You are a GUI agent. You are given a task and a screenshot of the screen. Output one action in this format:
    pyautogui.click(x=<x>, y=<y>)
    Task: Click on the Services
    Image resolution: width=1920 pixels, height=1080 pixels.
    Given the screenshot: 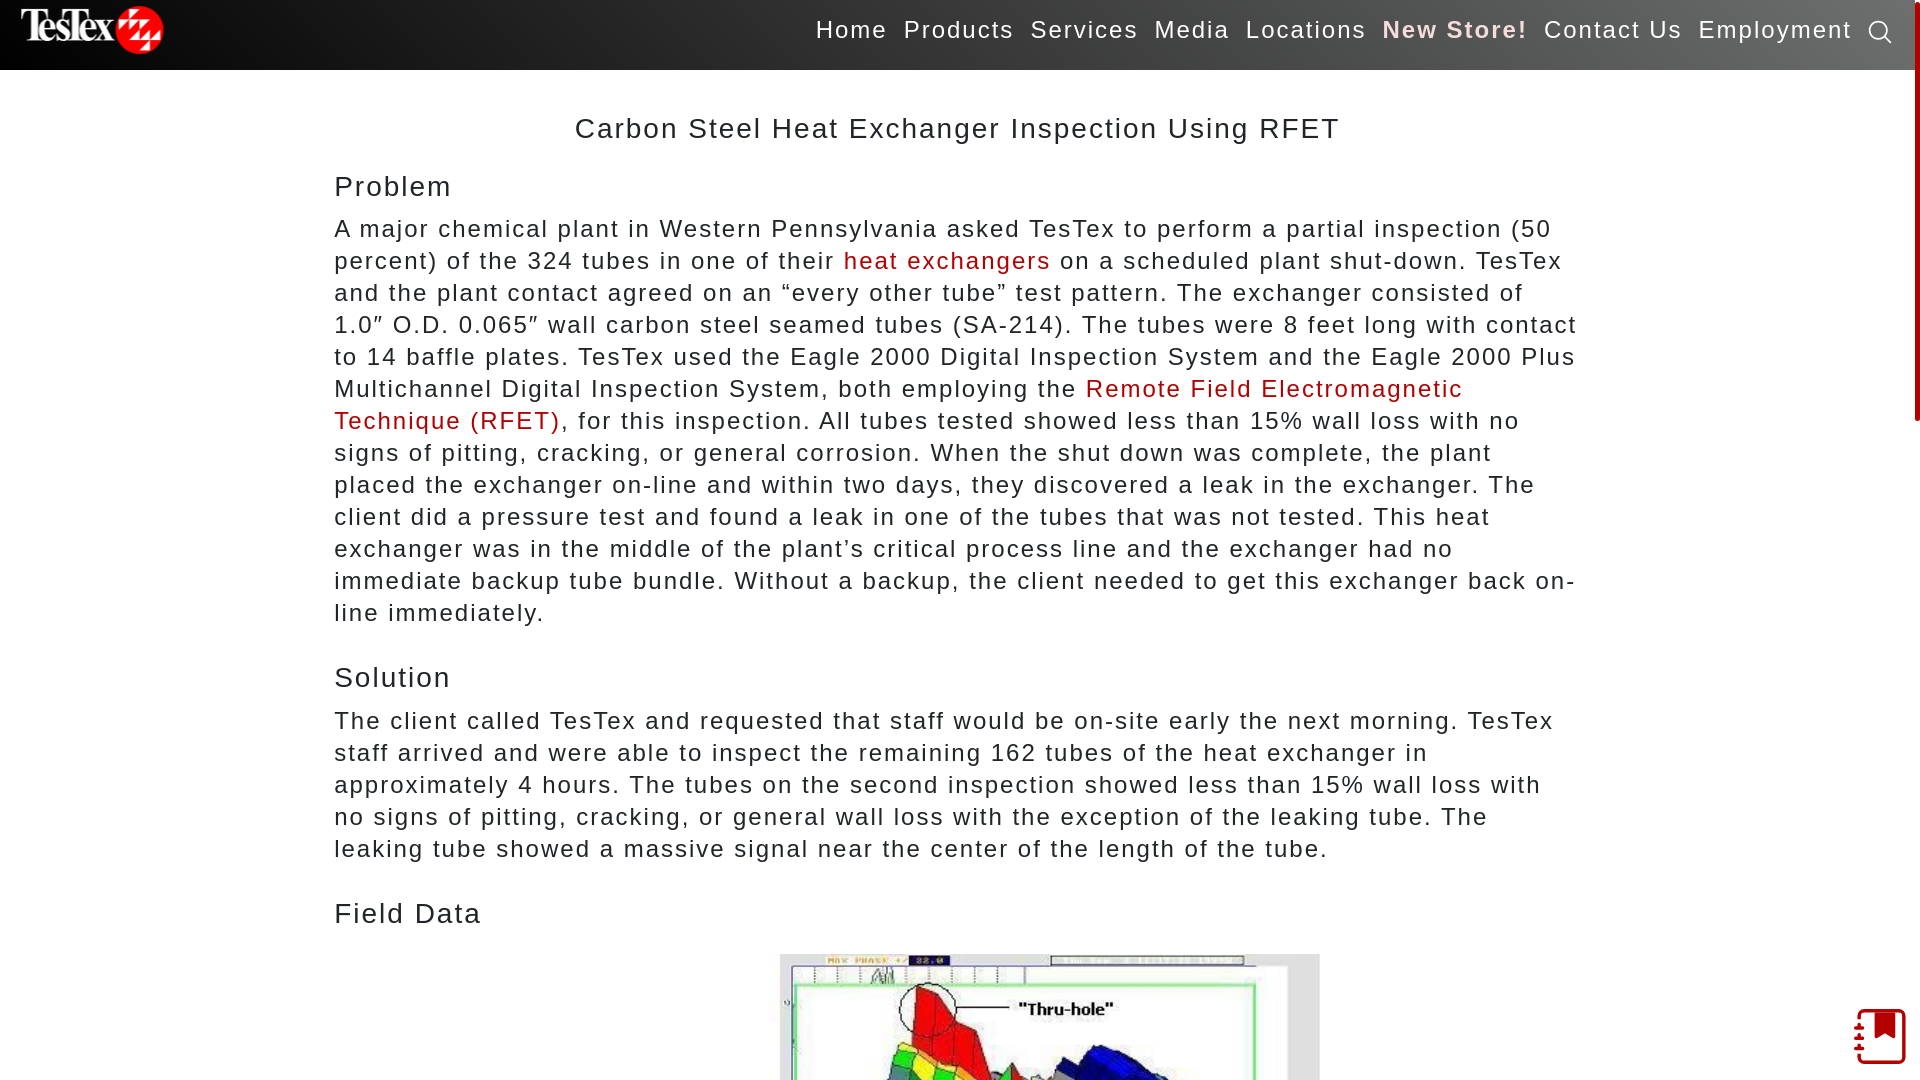 What is the action you would take?
    pyautogui.click(x=1084, y=30)
    